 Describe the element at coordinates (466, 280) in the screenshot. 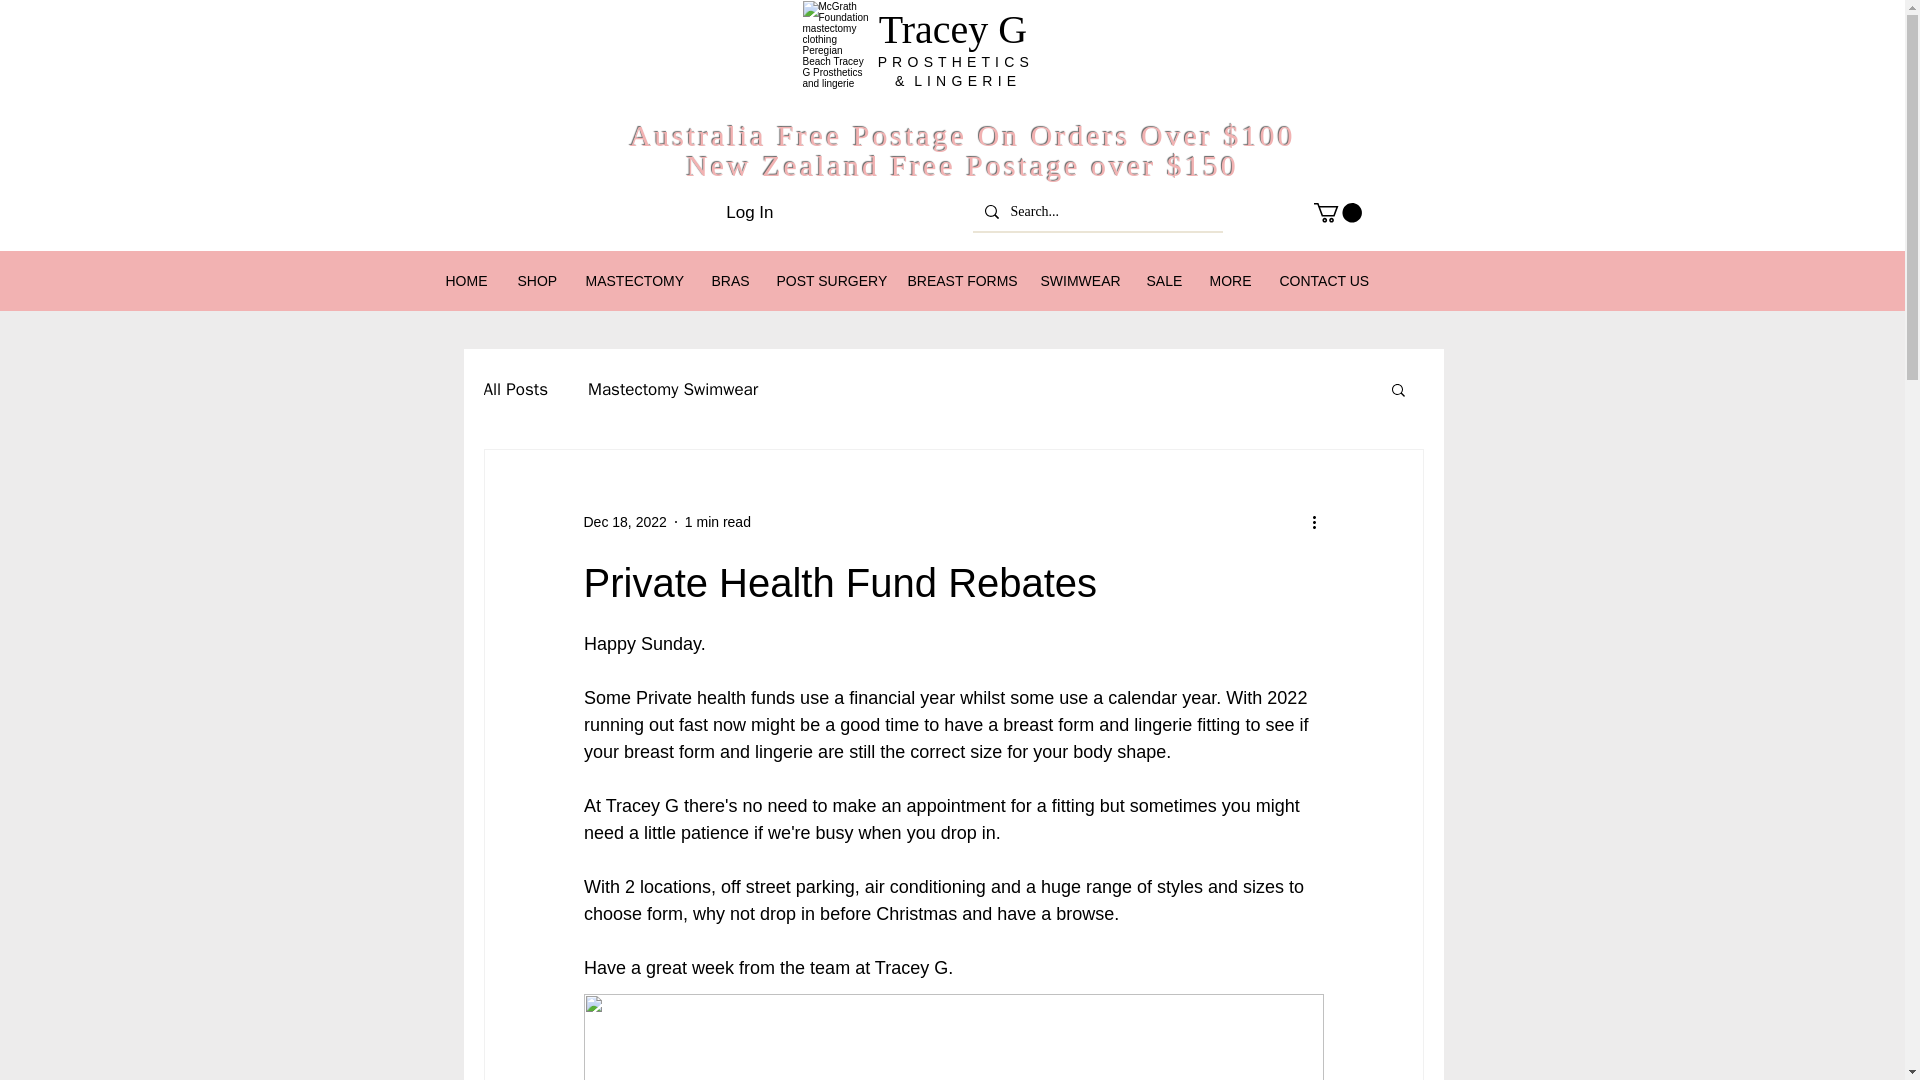

I see `HOME` at that location.